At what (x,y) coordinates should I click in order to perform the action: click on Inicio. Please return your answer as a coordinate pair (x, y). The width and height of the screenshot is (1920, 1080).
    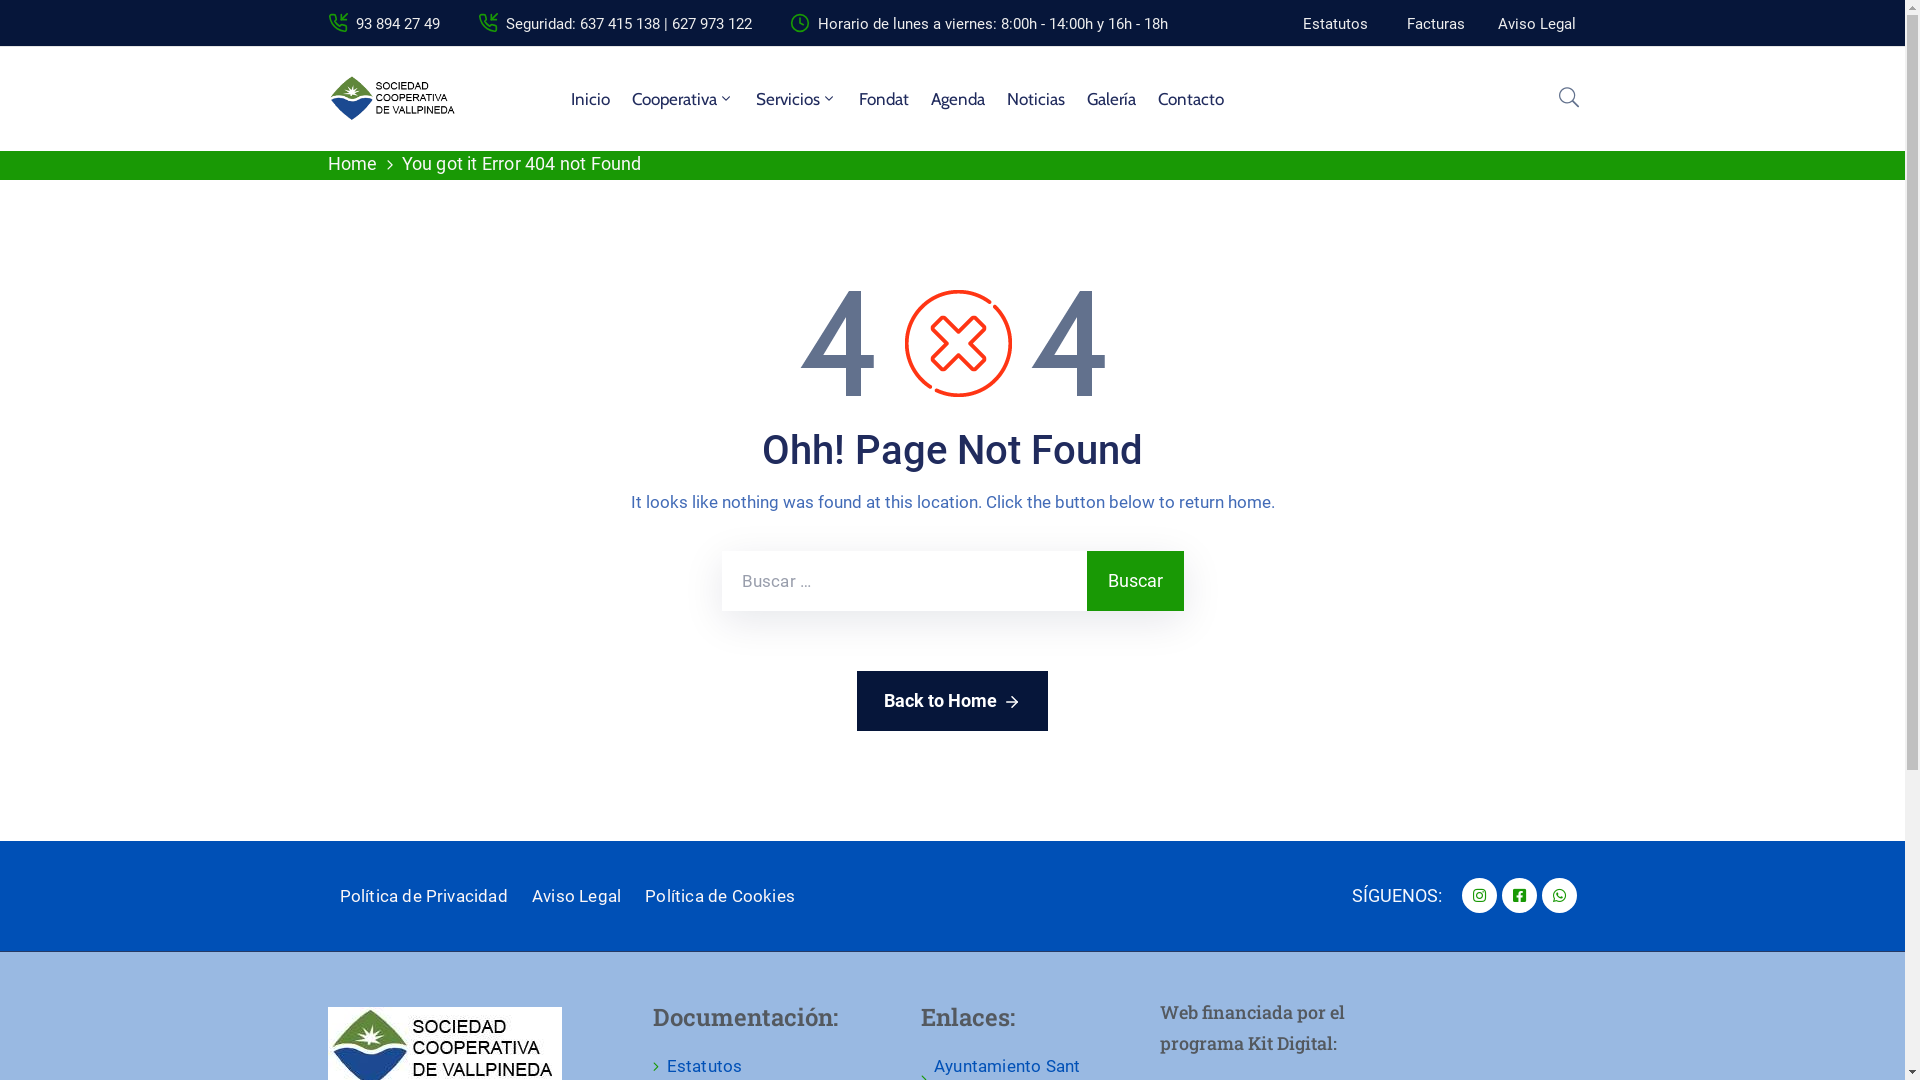
    Looking at the image, I should click on (590, 99).